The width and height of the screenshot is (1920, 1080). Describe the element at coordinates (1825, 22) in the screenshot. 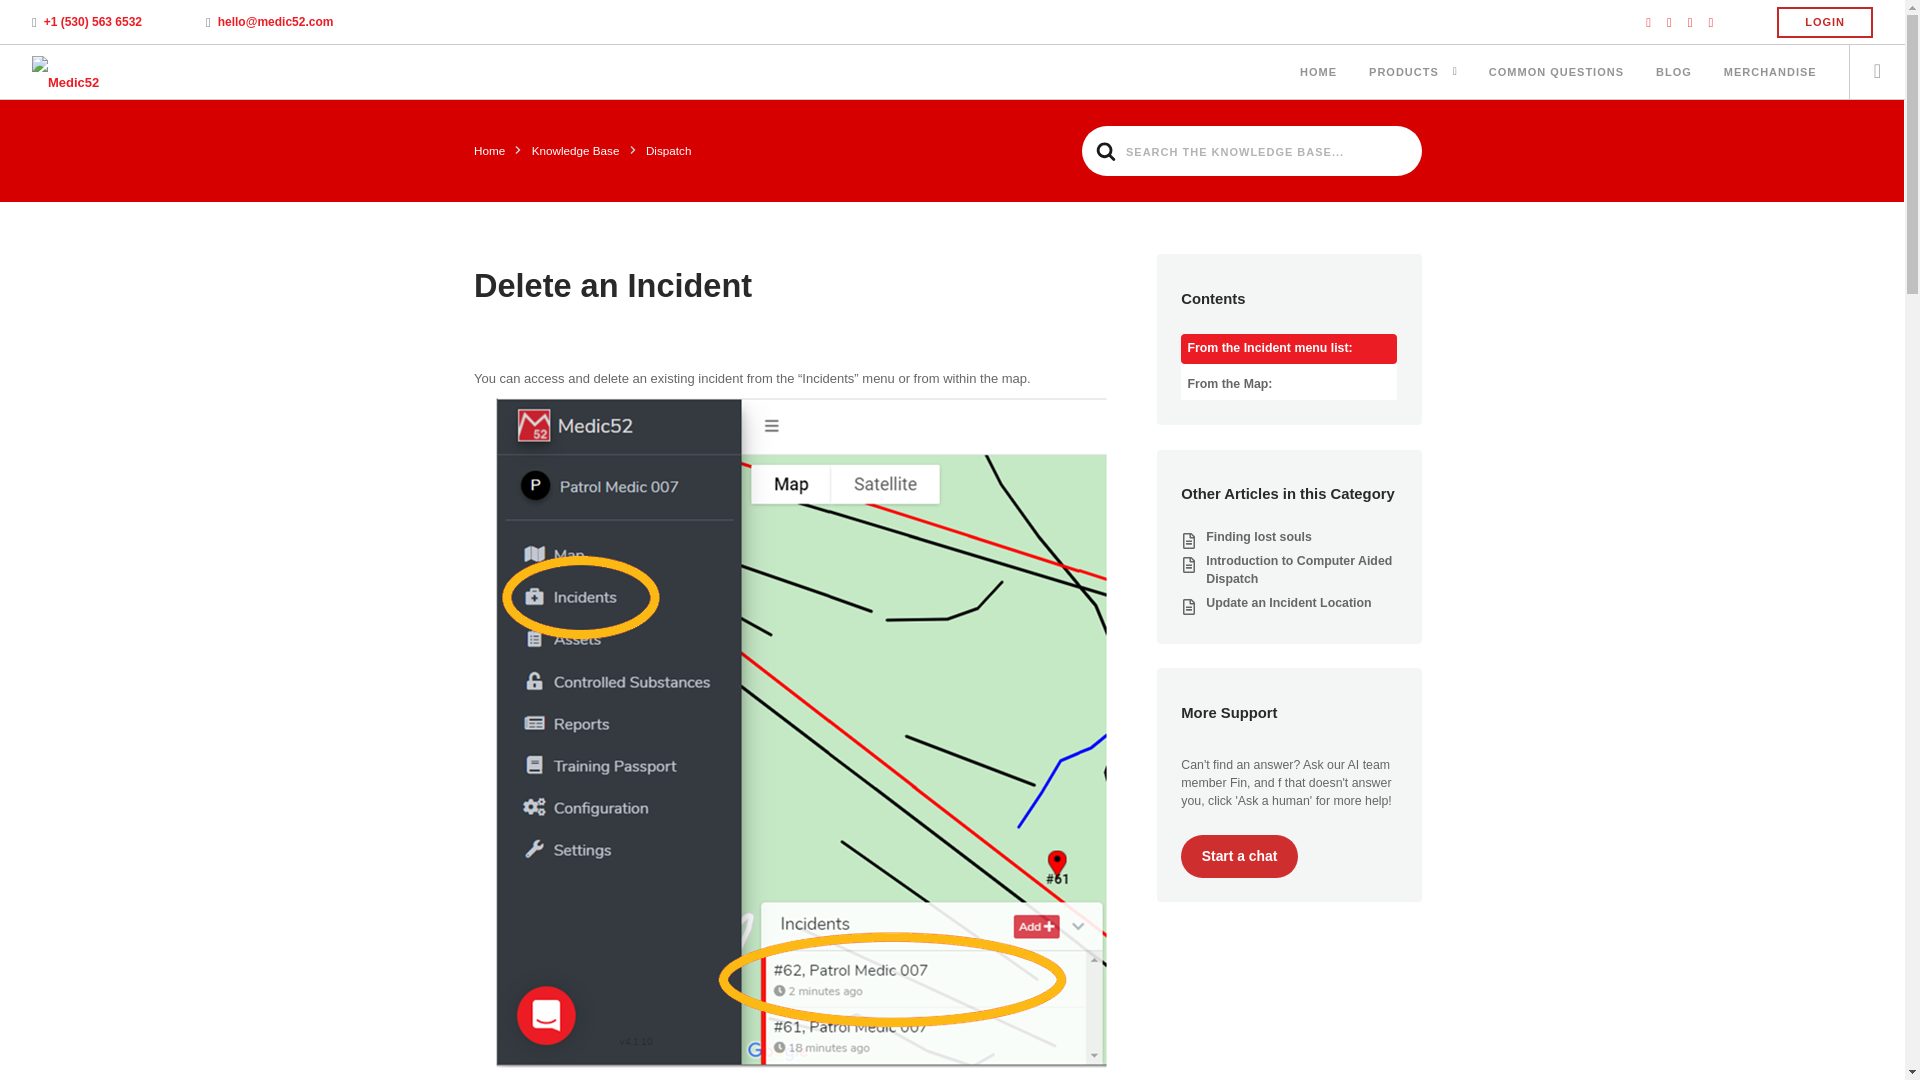

I see `LOGIN` at that location.